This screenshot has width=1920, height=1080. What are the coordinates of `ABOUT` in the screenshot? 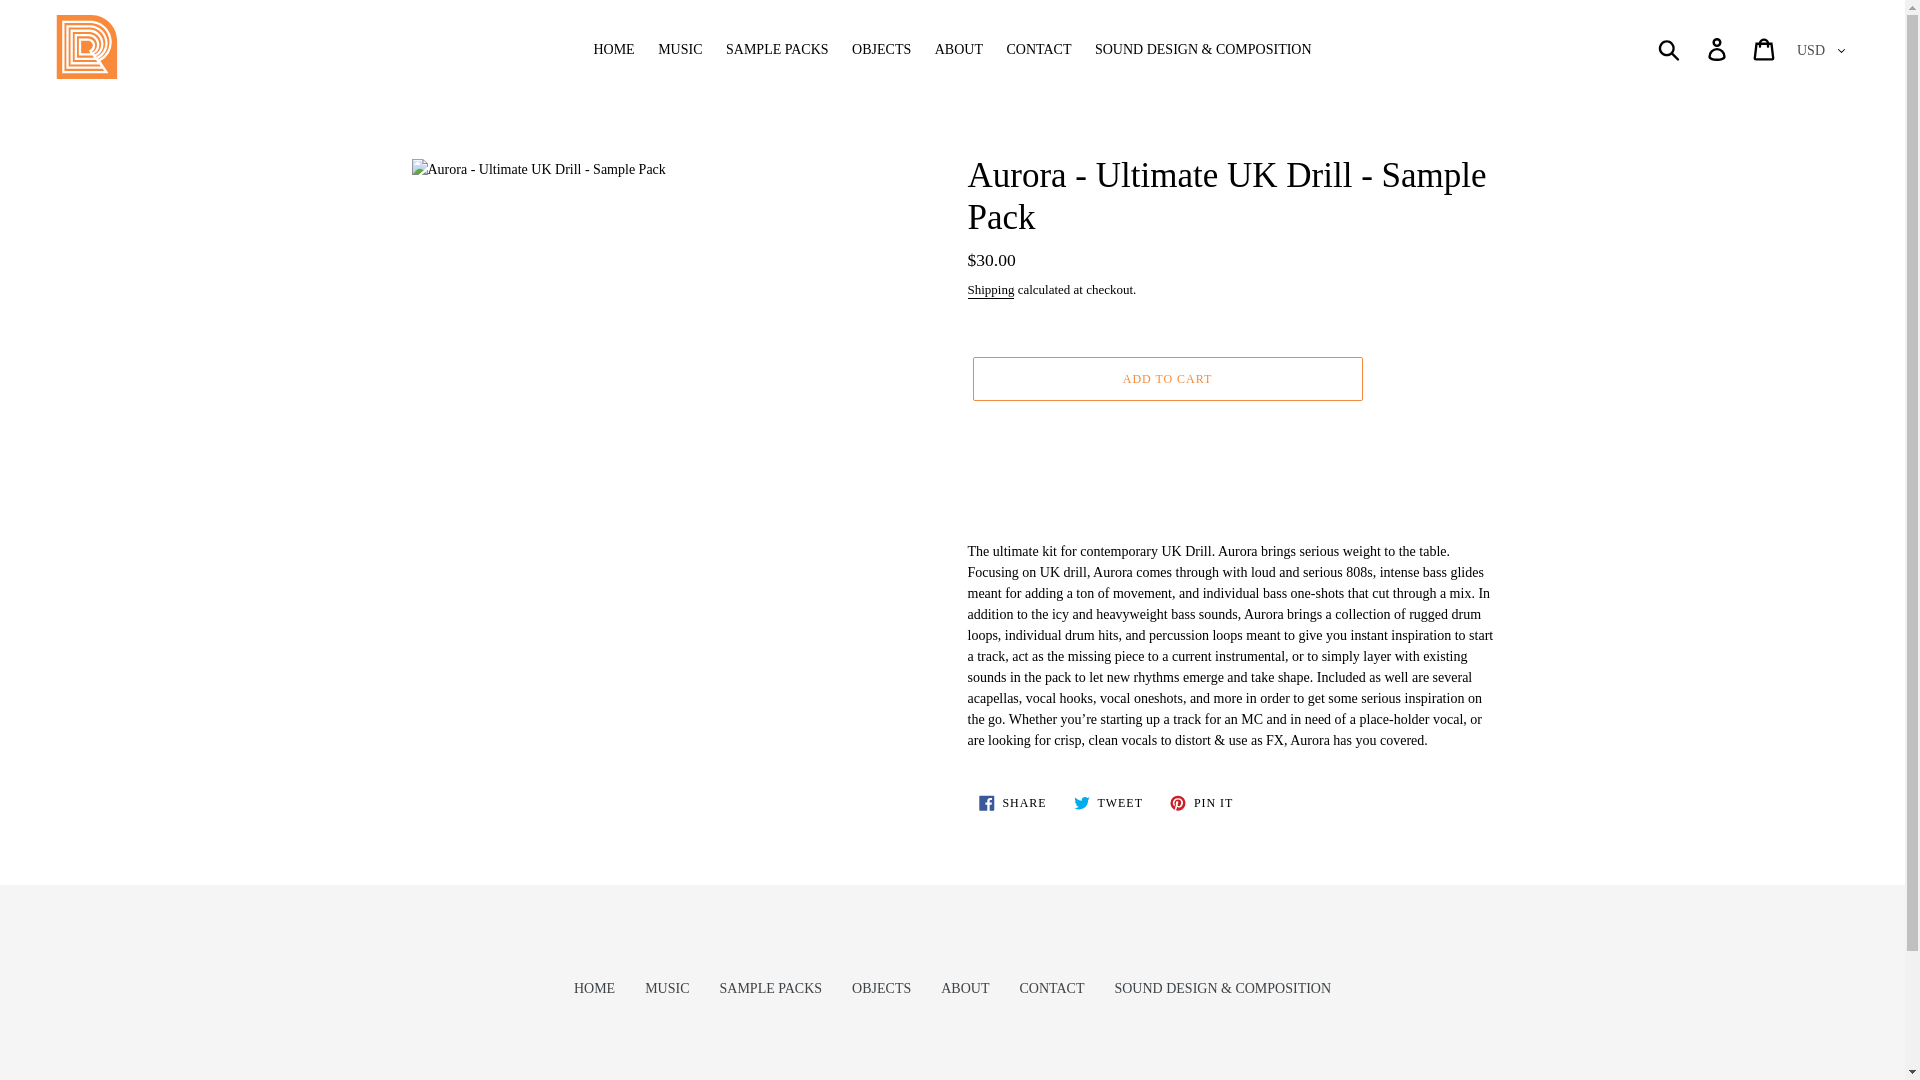 It's located at (667, 988).